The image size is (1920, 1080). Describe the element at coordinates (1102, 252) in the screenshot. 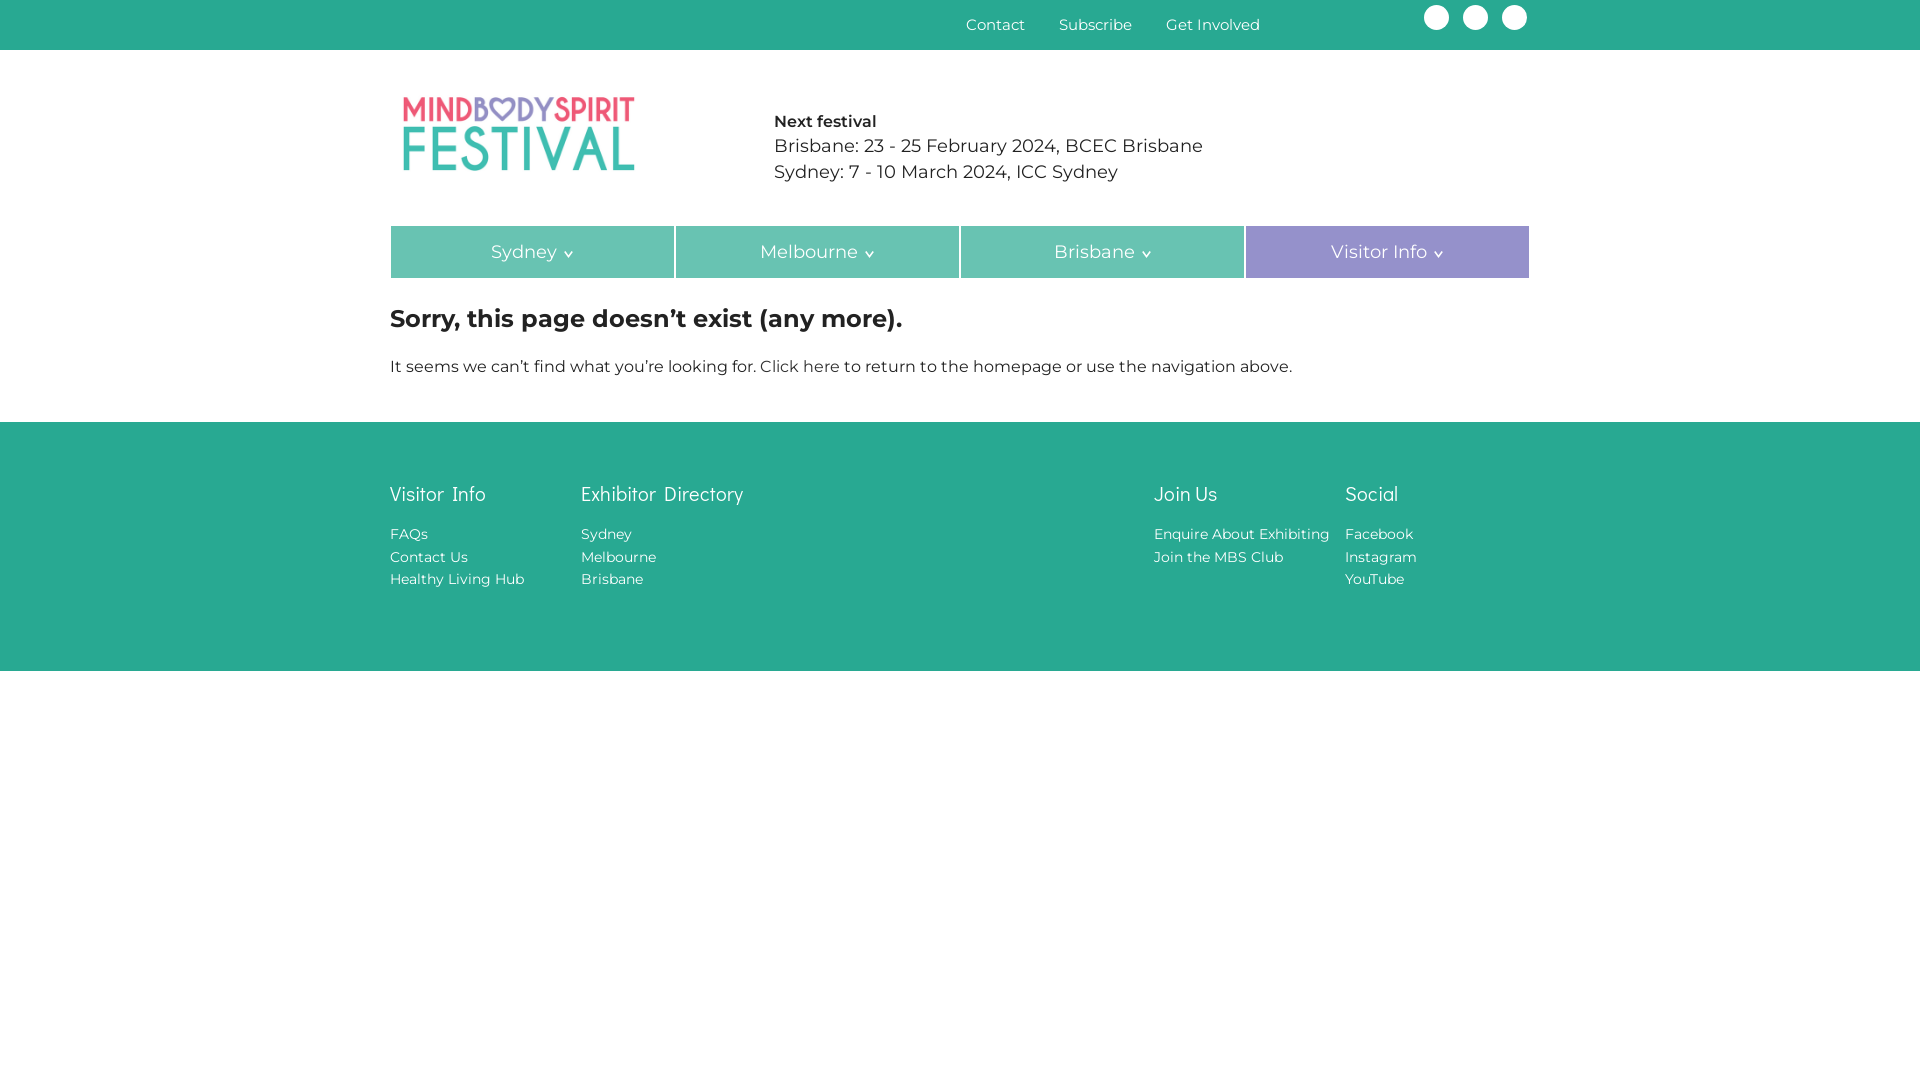

I see `Brisbane` at that location.